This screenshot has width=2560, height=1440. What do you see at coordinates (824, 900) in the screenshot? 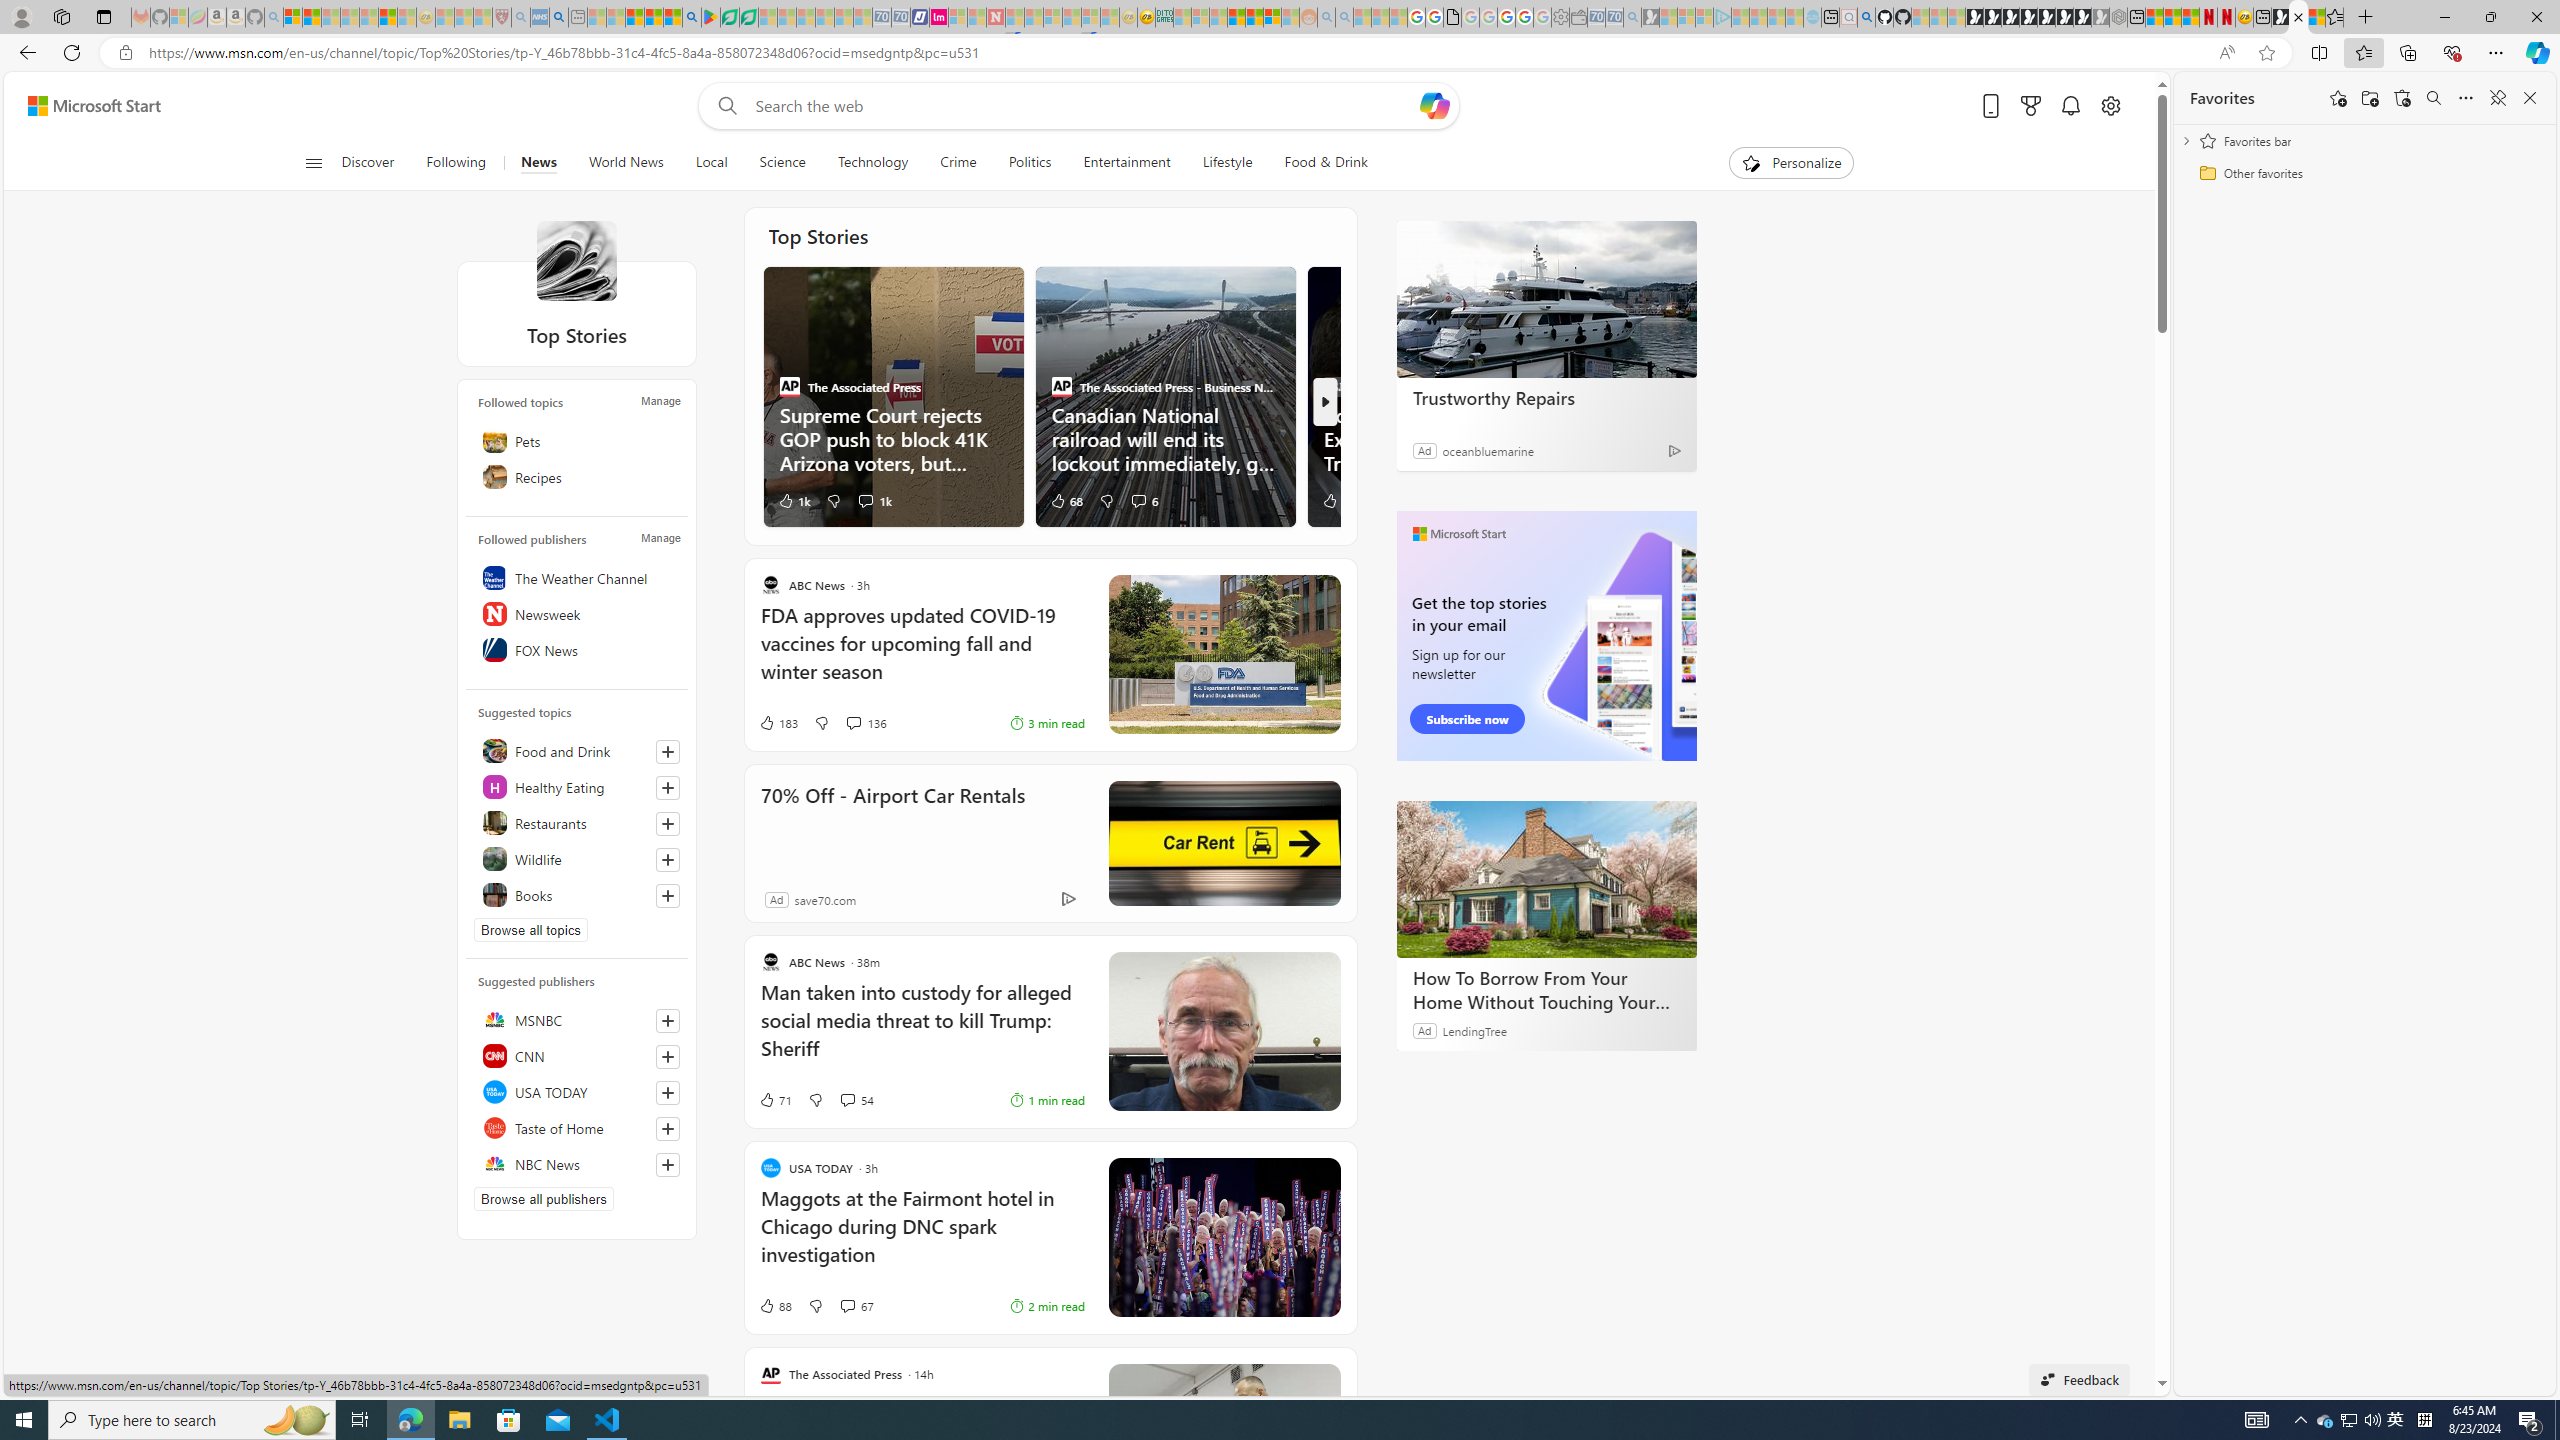
I see `save70.com` at bounding box center [824, 900].